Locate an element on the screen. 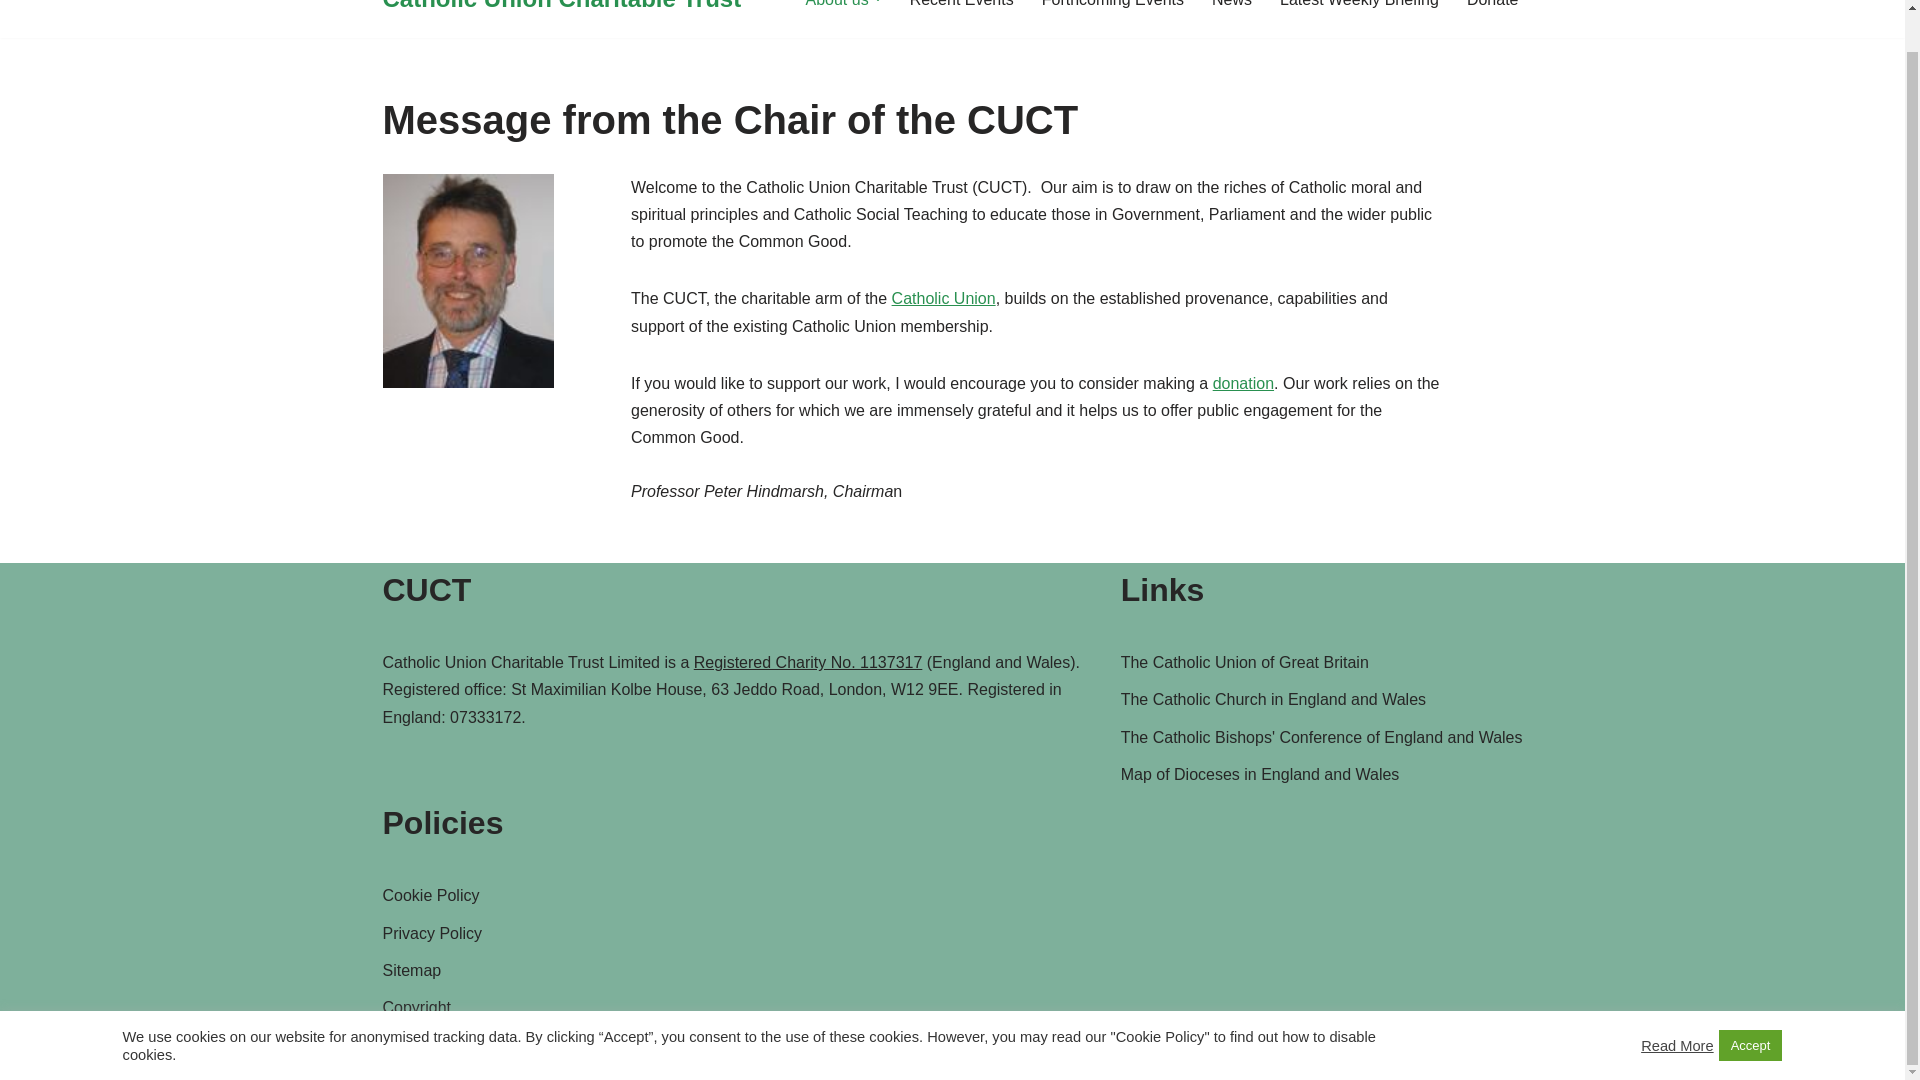 The height and width of the screenshot is (1080, 1920). Neve is located at coordinates (400, 1054).